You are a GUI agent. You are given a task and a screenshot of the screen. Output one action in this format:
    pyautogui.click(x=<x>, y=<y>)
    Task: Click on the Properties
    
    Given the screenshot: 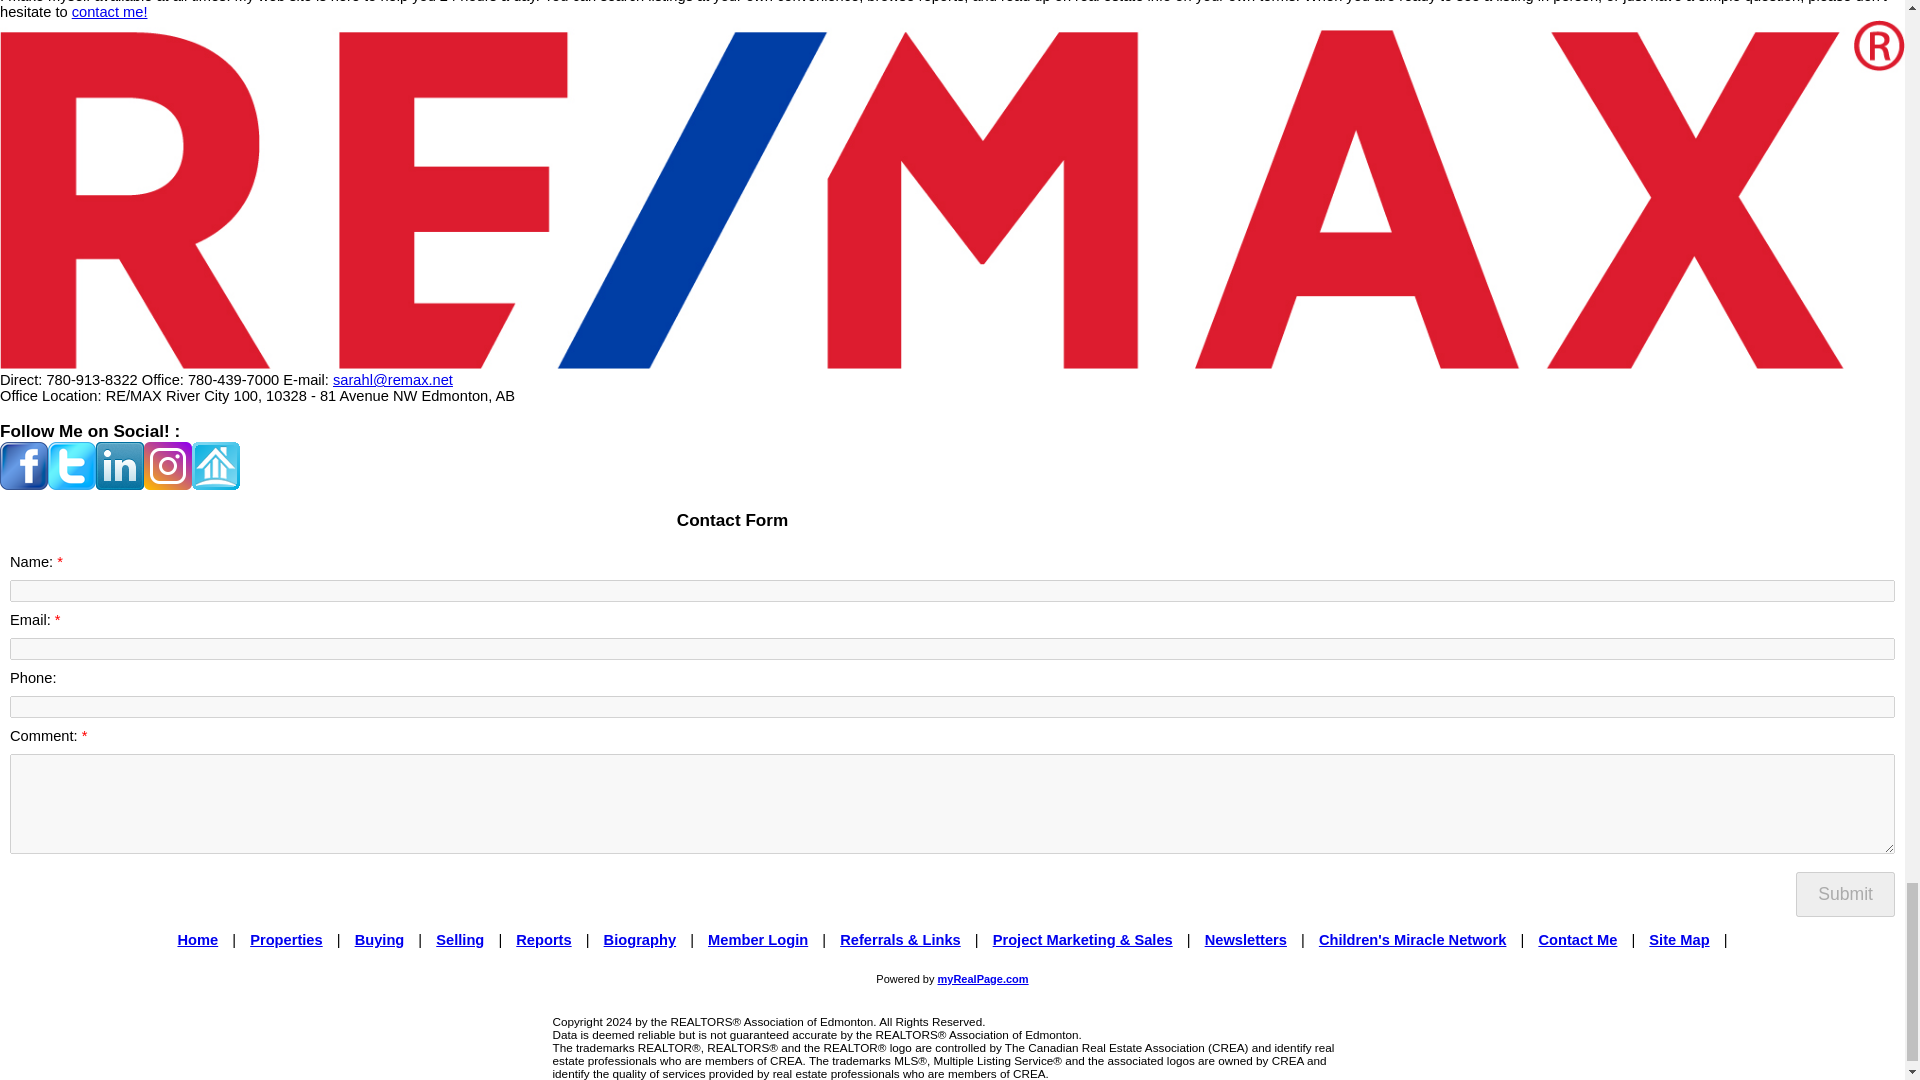 What is the action you would take?
    pyautogui.click(x=286, y=940)
    